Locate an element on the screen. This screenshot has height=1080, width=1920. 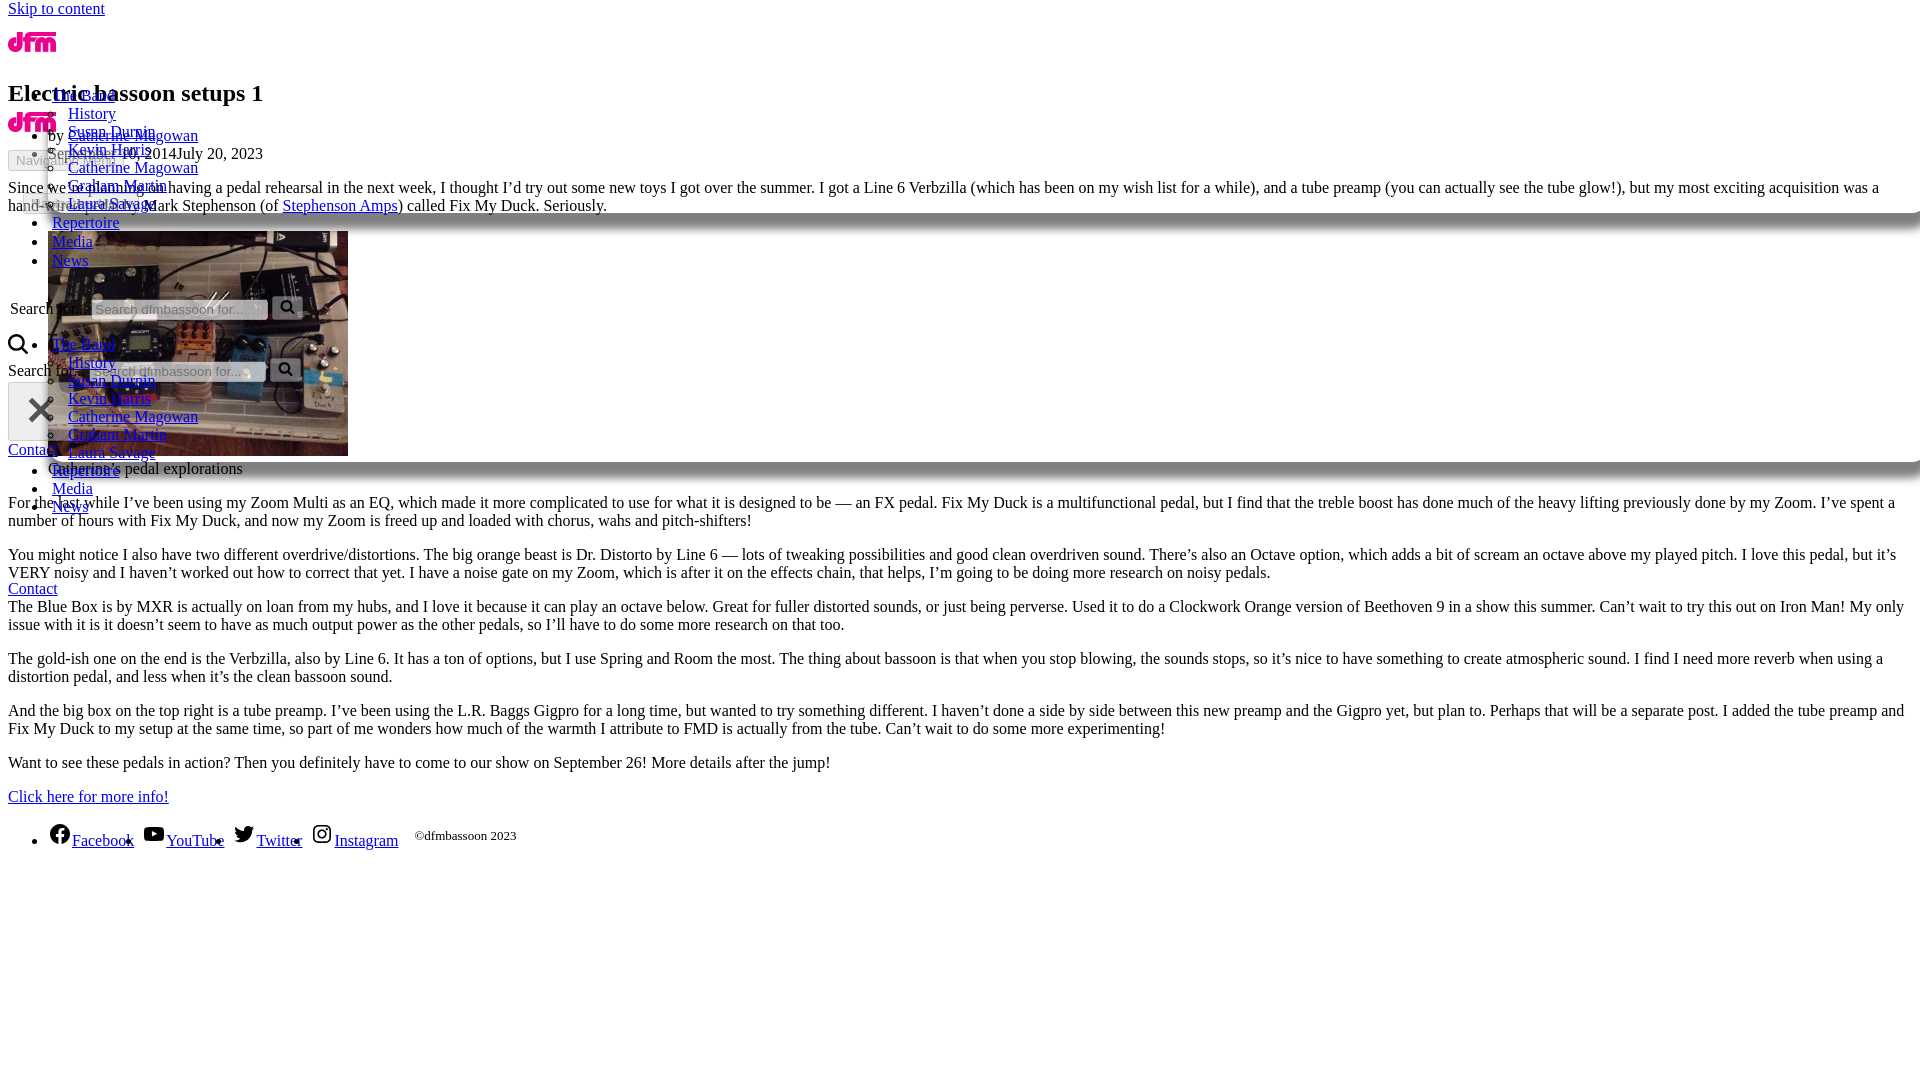
History is located at coordinates (91, 114).